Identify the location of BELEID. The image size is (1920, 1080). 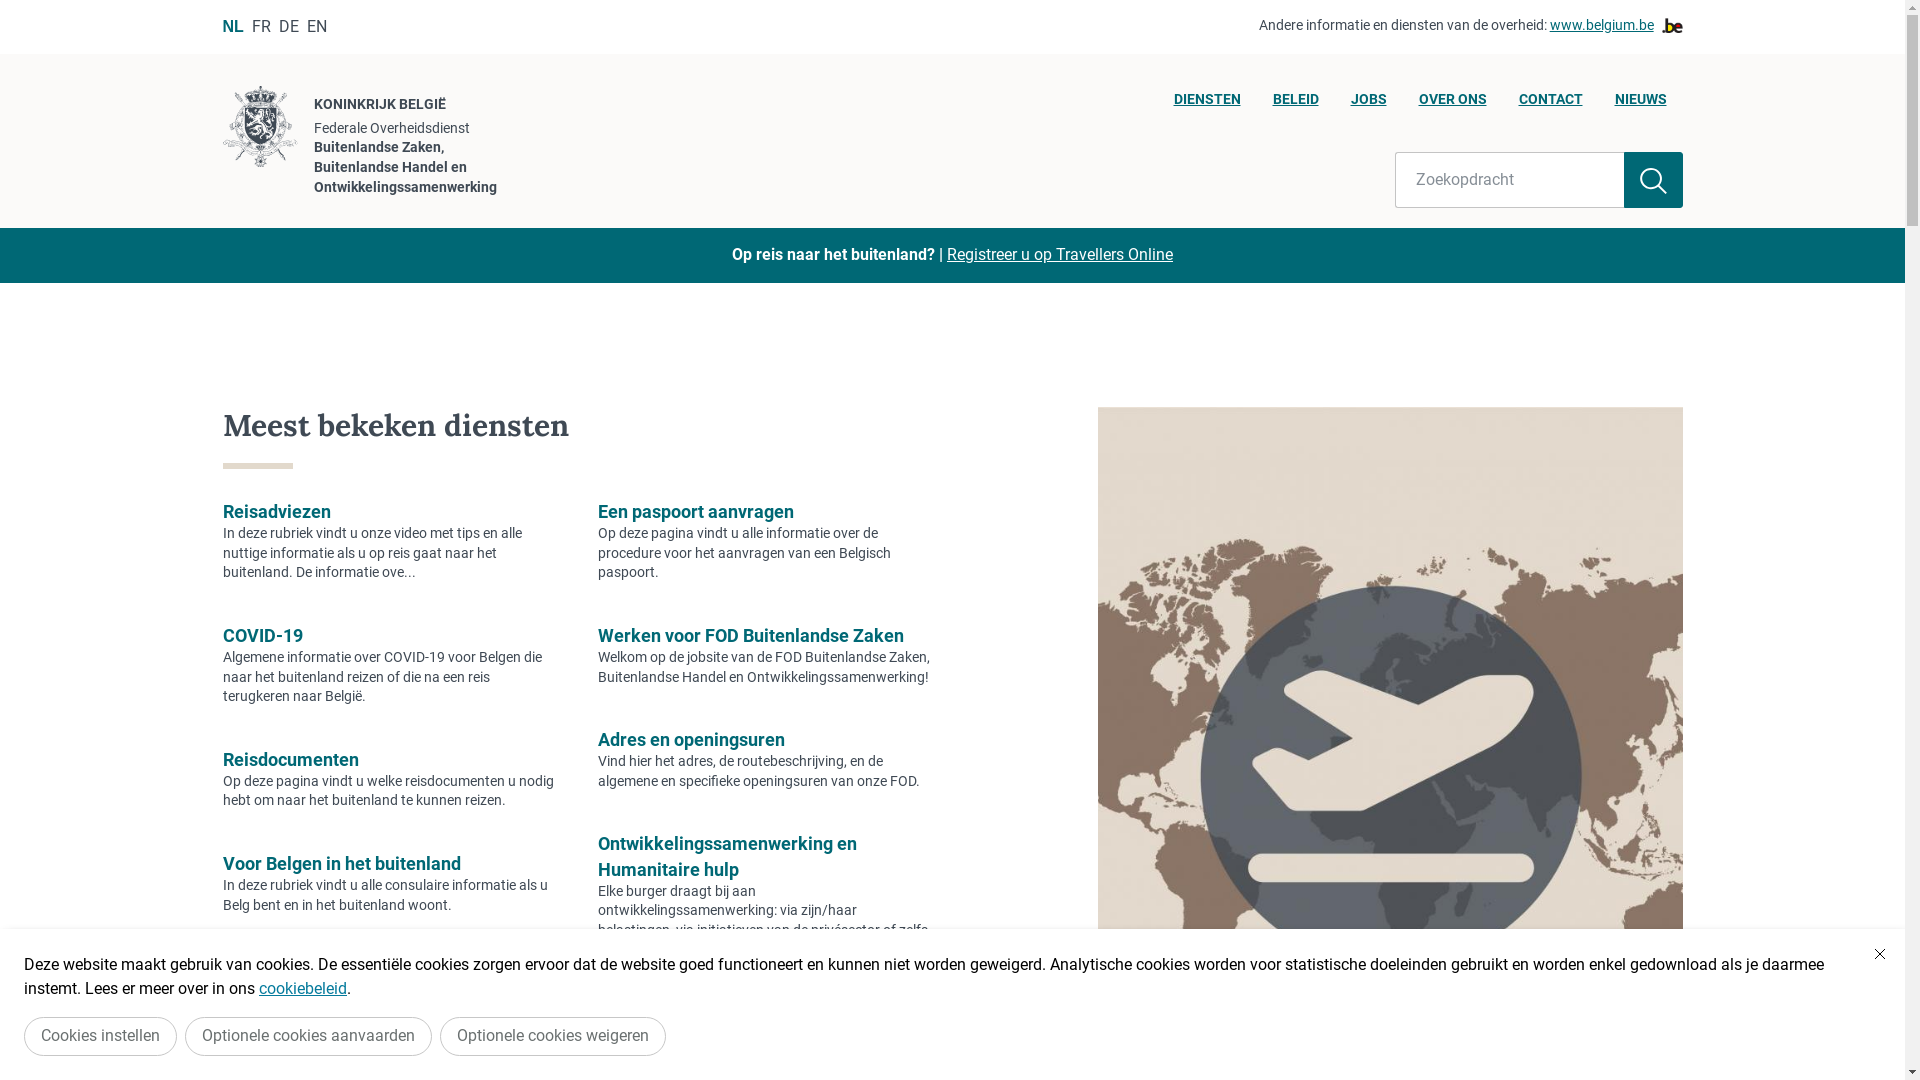
(1295, 105).